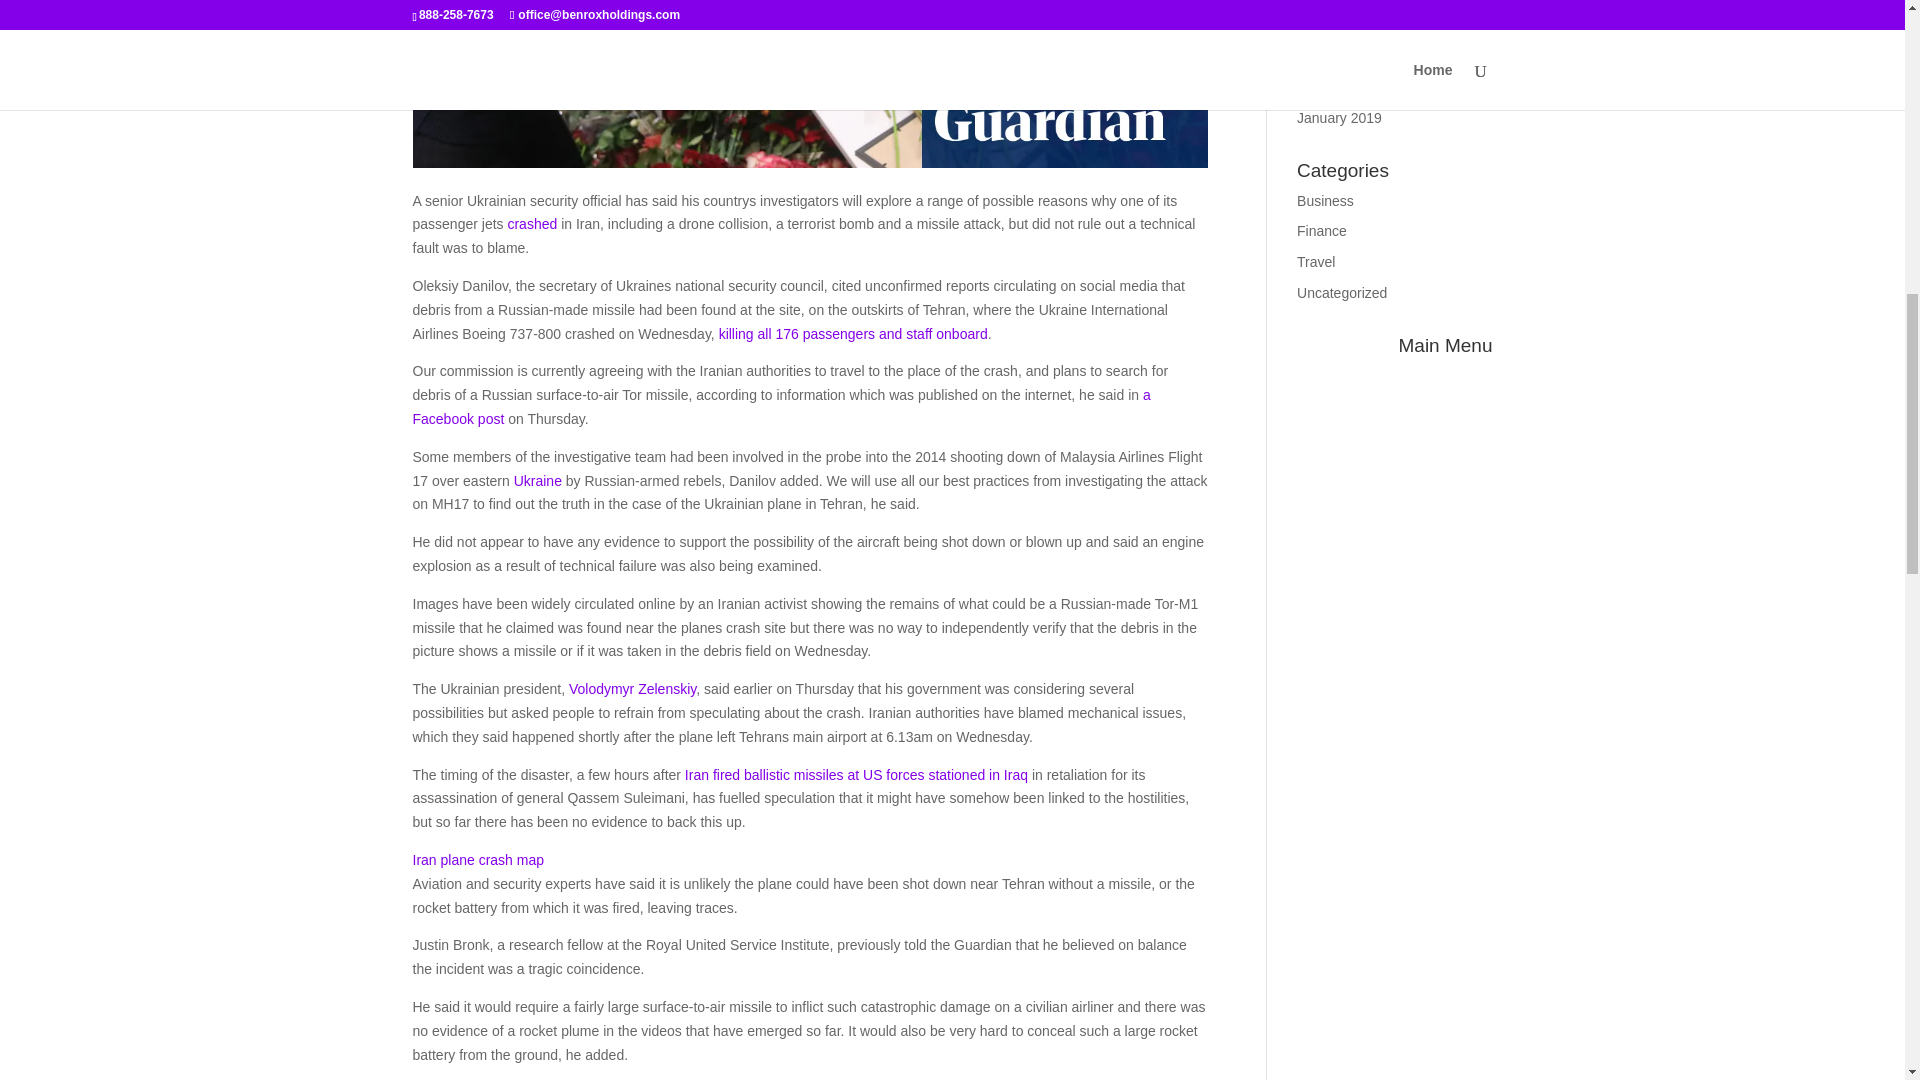 Image resolution: width=1920 pixels, height=1080 pixels. What do you see at coordinates (760, 334) in the screenshot?
I see `killing all 176` at bounding box center [760, 334].